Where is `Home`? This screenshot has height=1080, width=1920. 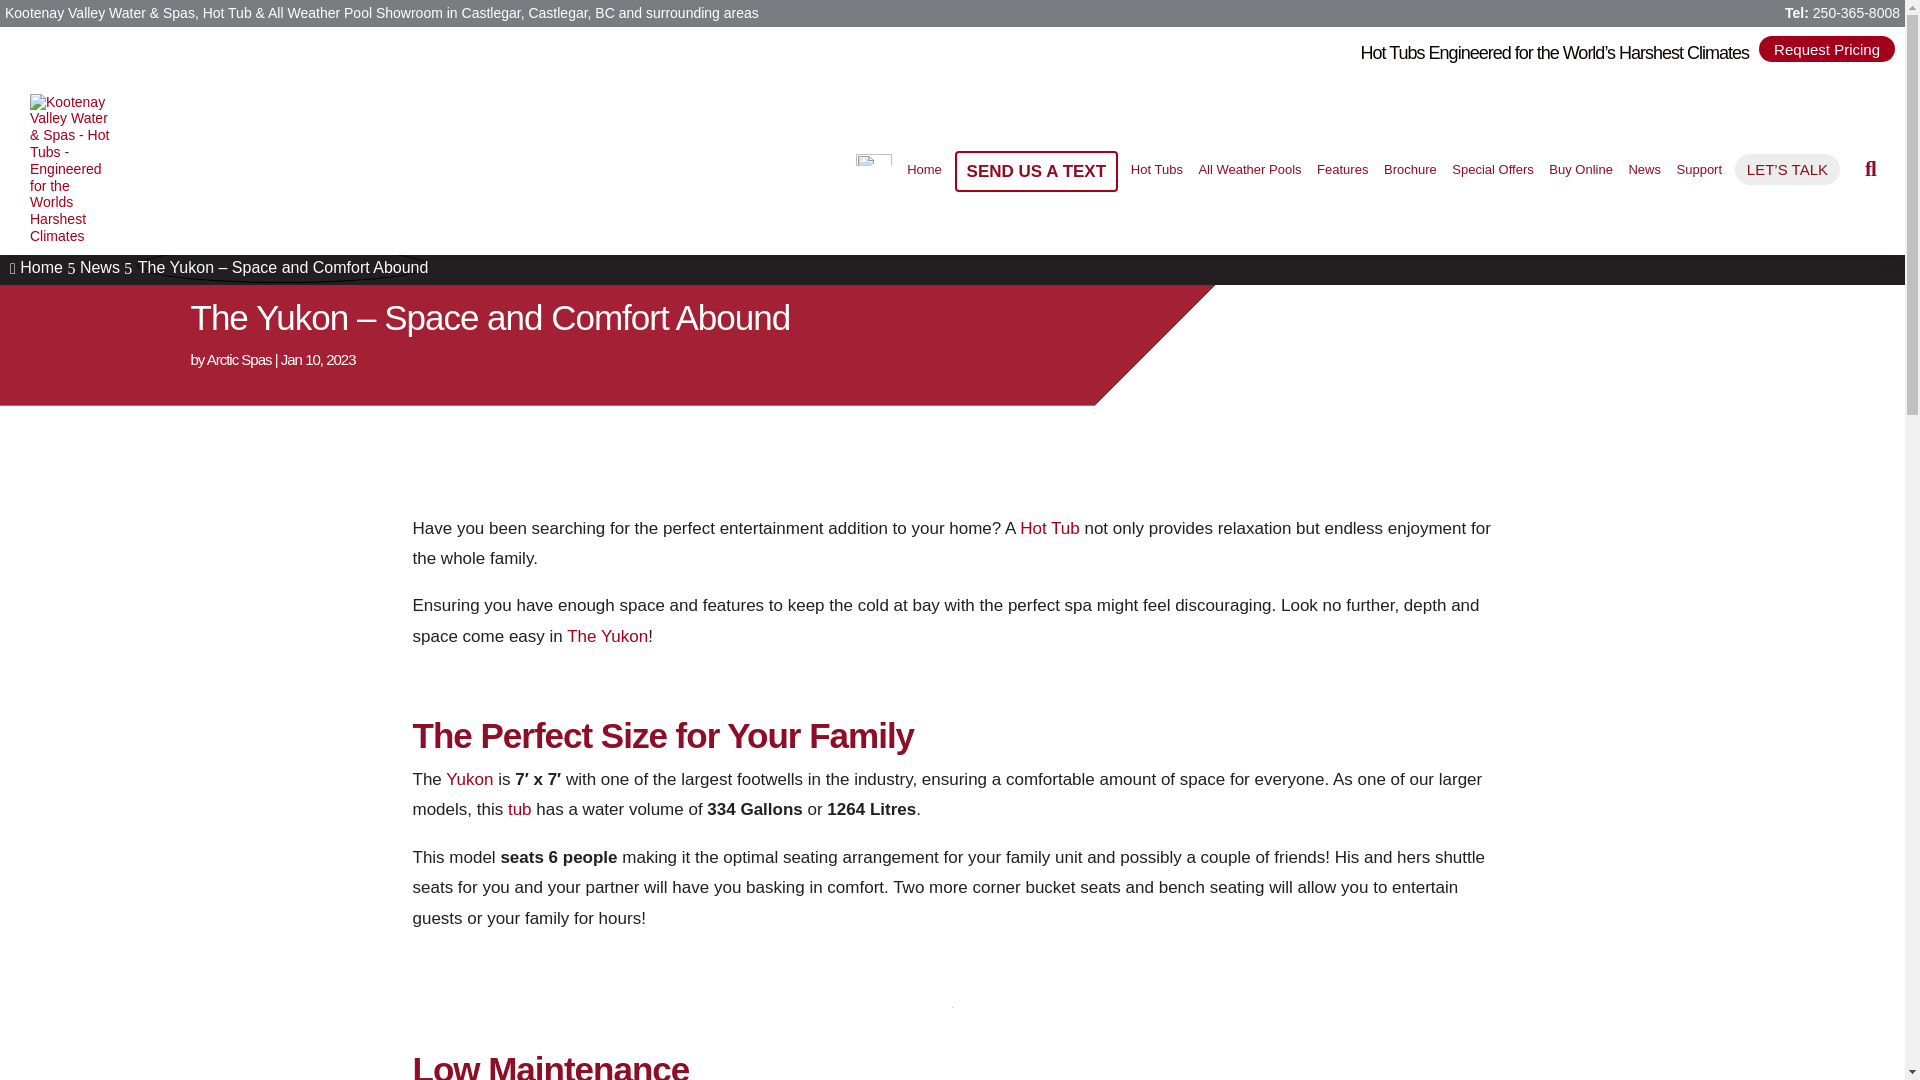 Home is located at coordinates (924, 169).